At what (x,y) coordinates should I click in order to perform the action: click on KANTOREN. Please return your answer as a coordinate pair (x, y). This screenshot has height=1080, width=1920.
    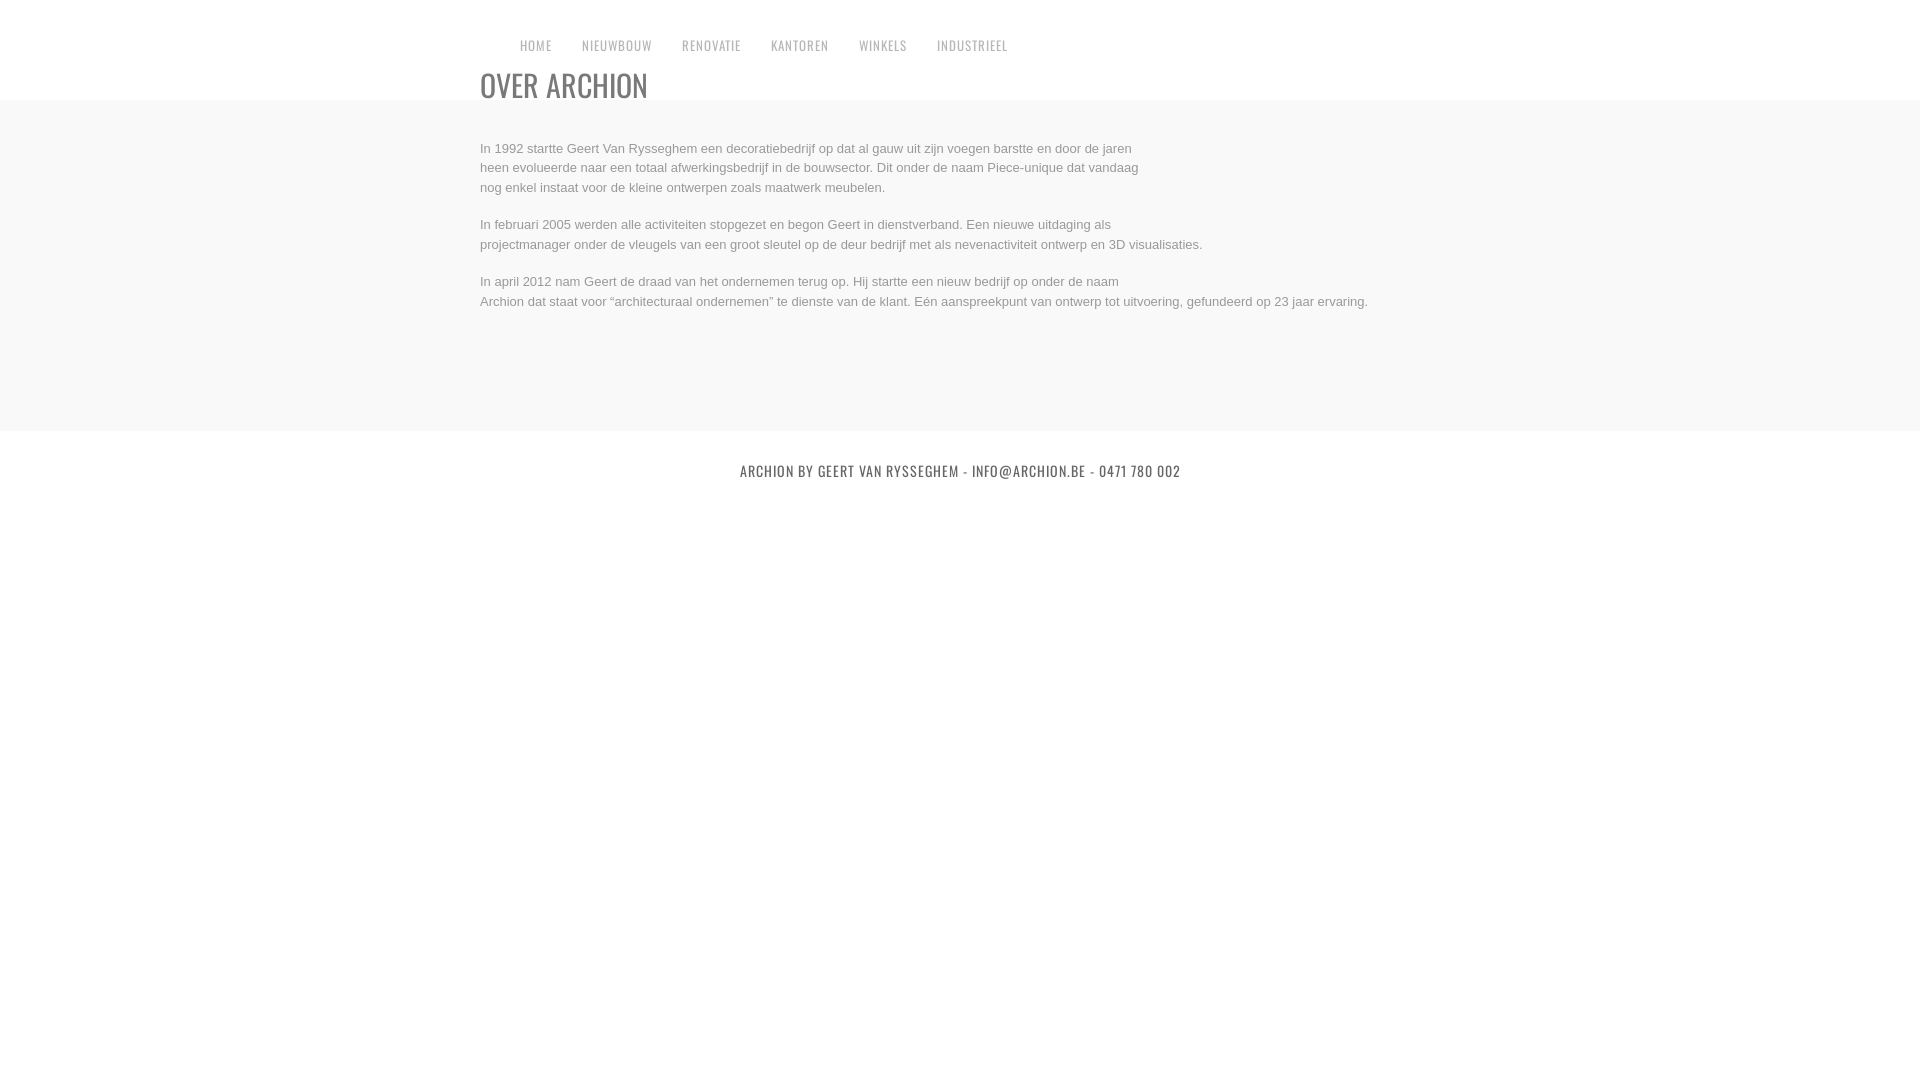
    Looking at the image, I should click on (800, 46).